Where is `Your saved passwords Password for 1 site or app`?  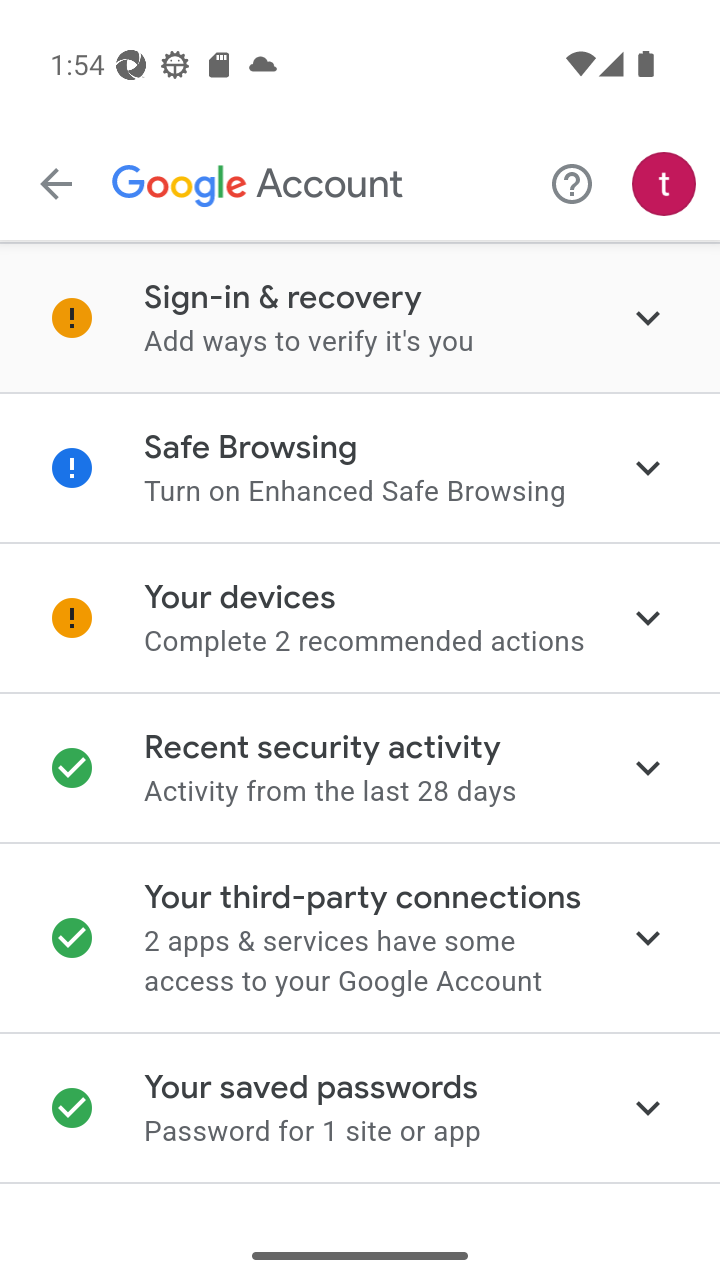 Your saved passwords Password for 1 site or app is located at coordinates (360, 1108).